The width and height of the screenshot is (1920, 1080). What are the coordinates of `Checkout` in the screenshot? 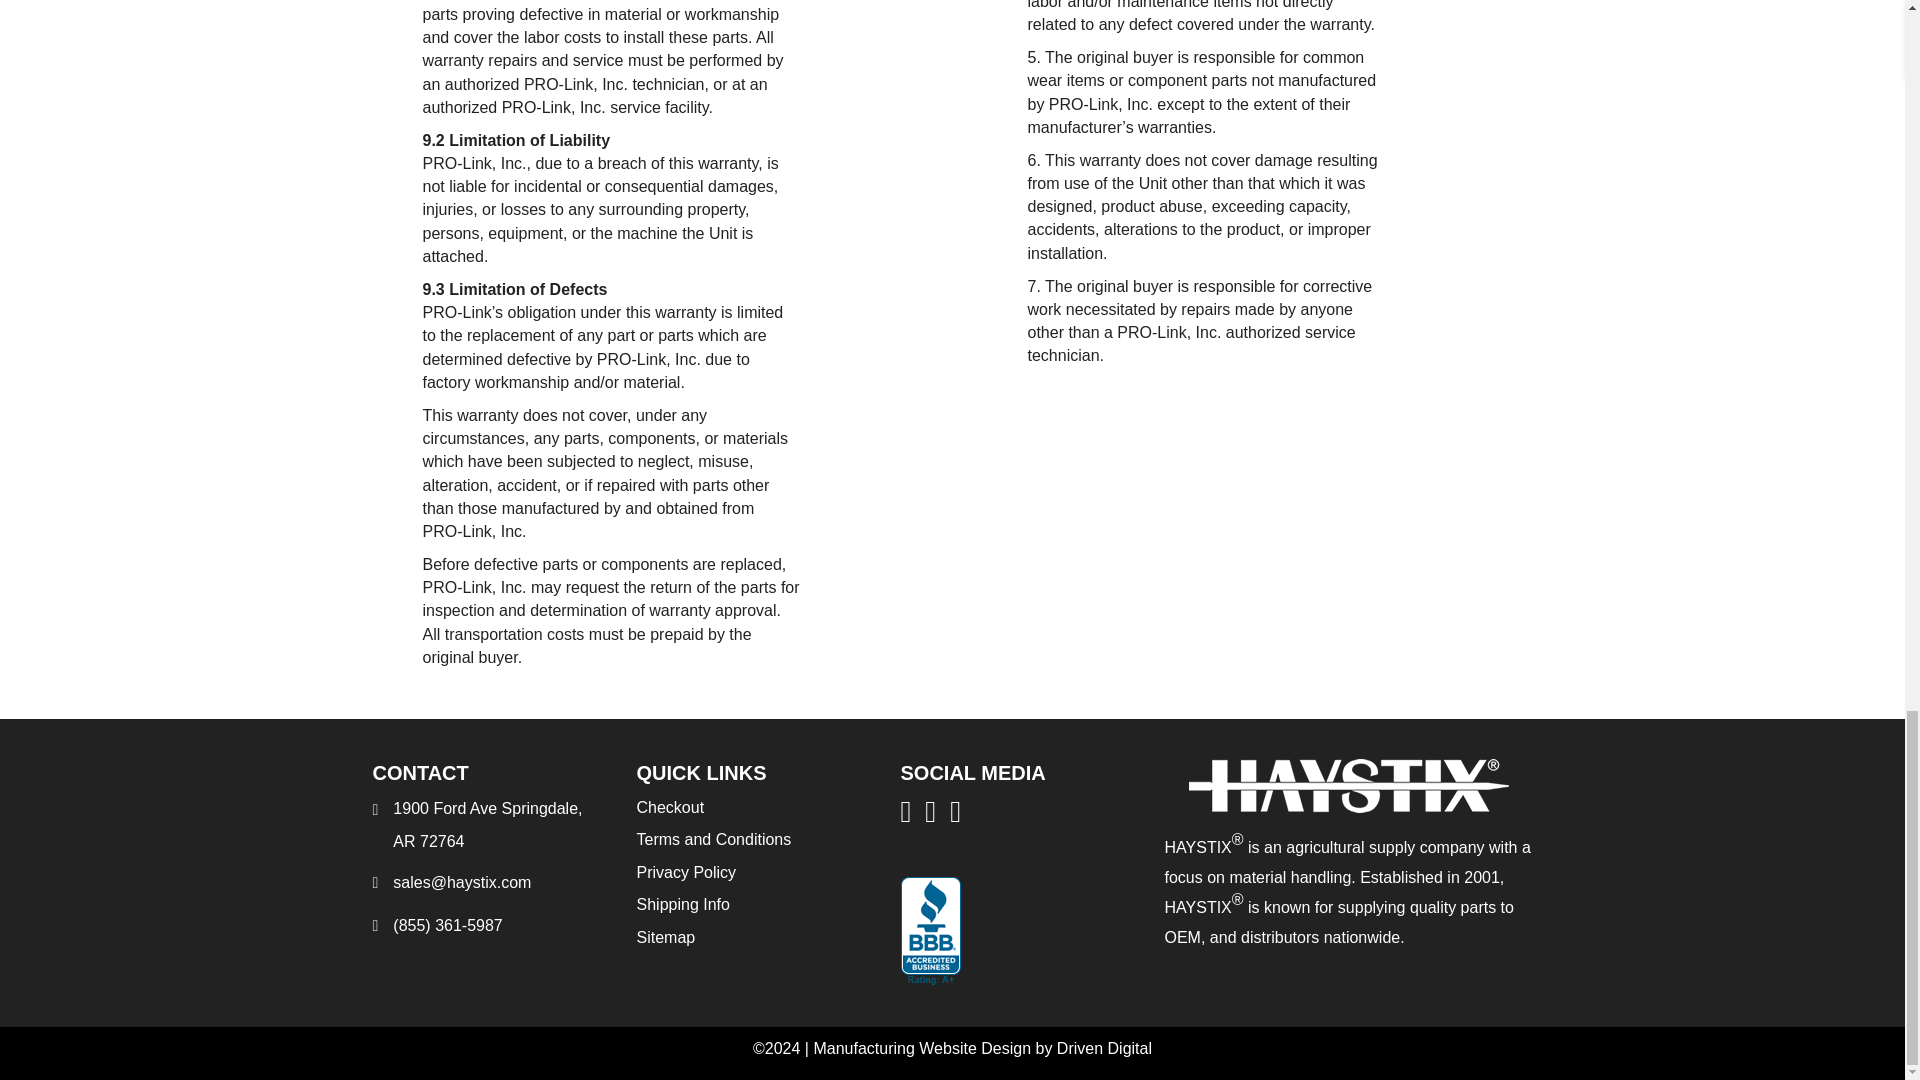 It's located at (670, 808).